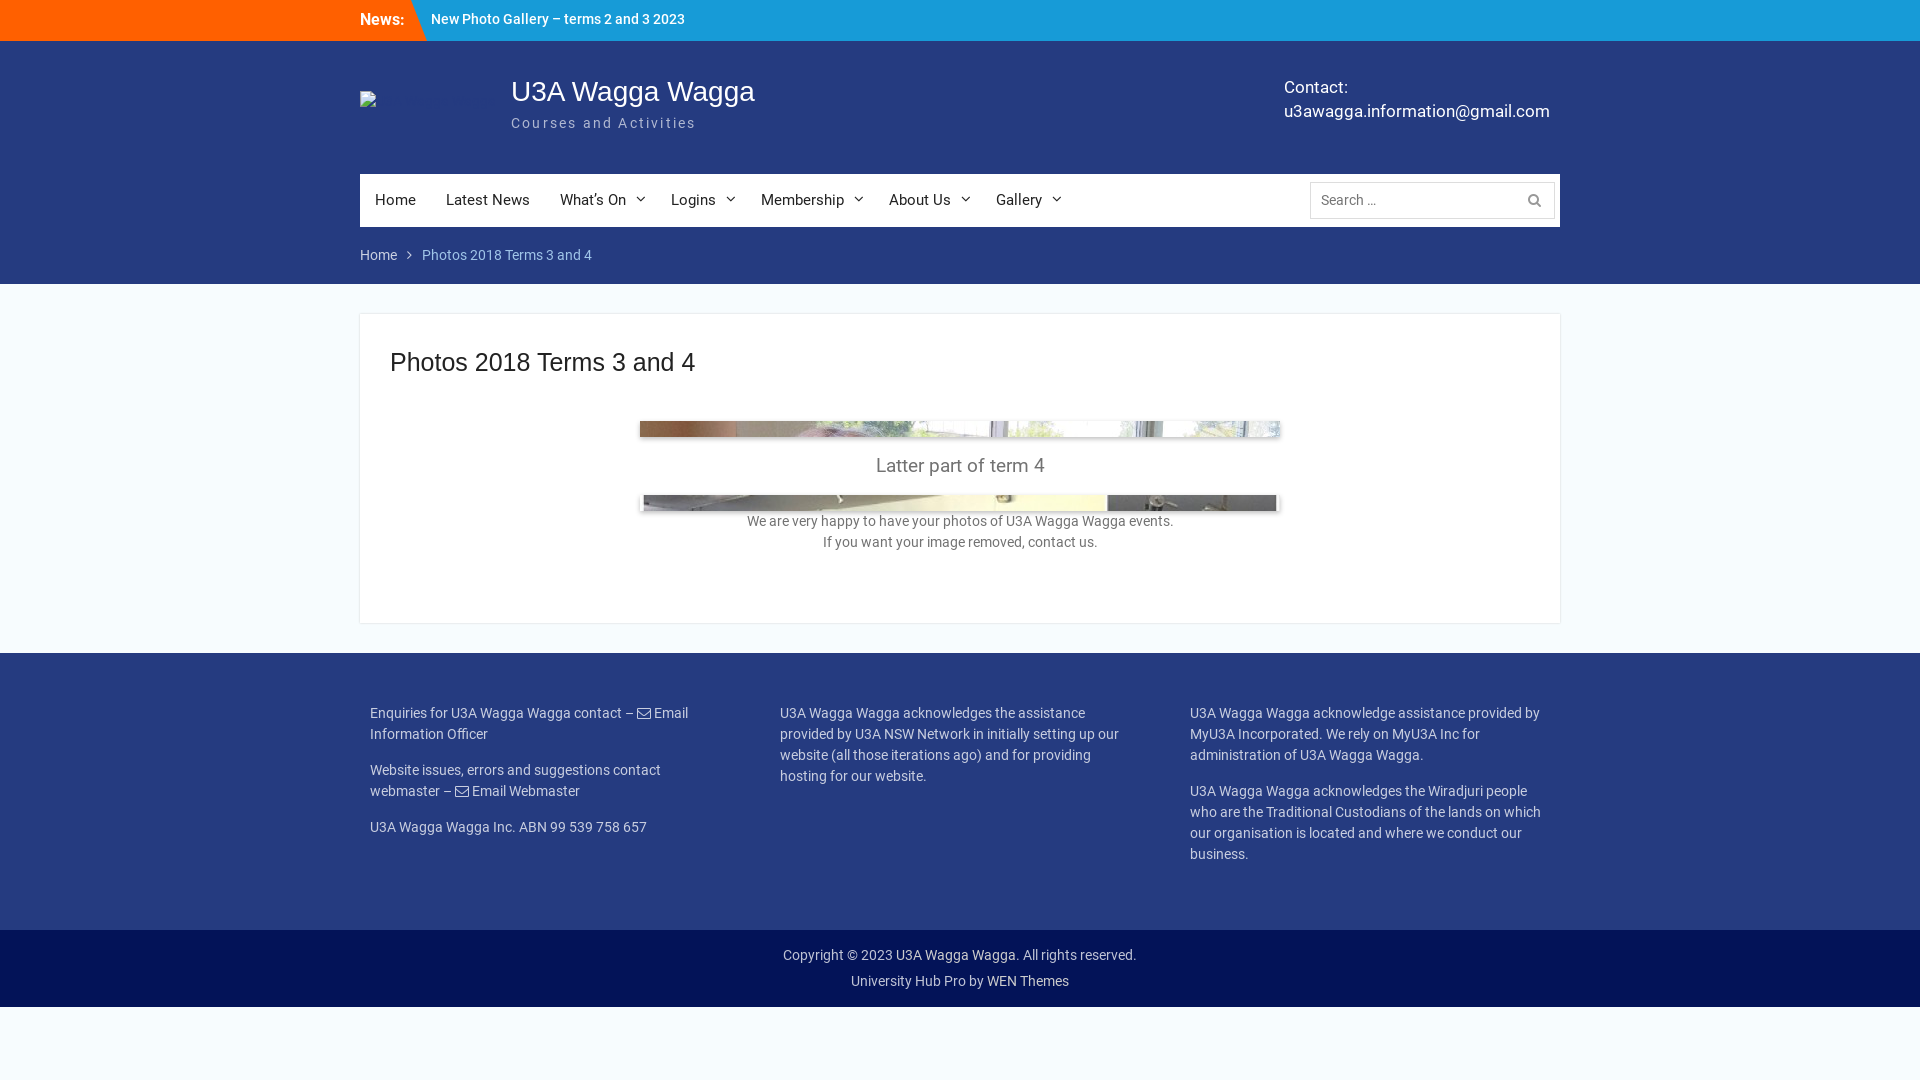  What do you see at coordinates (1417, 112) in the screenshot?
I see `u3awagga.information@gmail.com` at bounding box center [1417, 112].